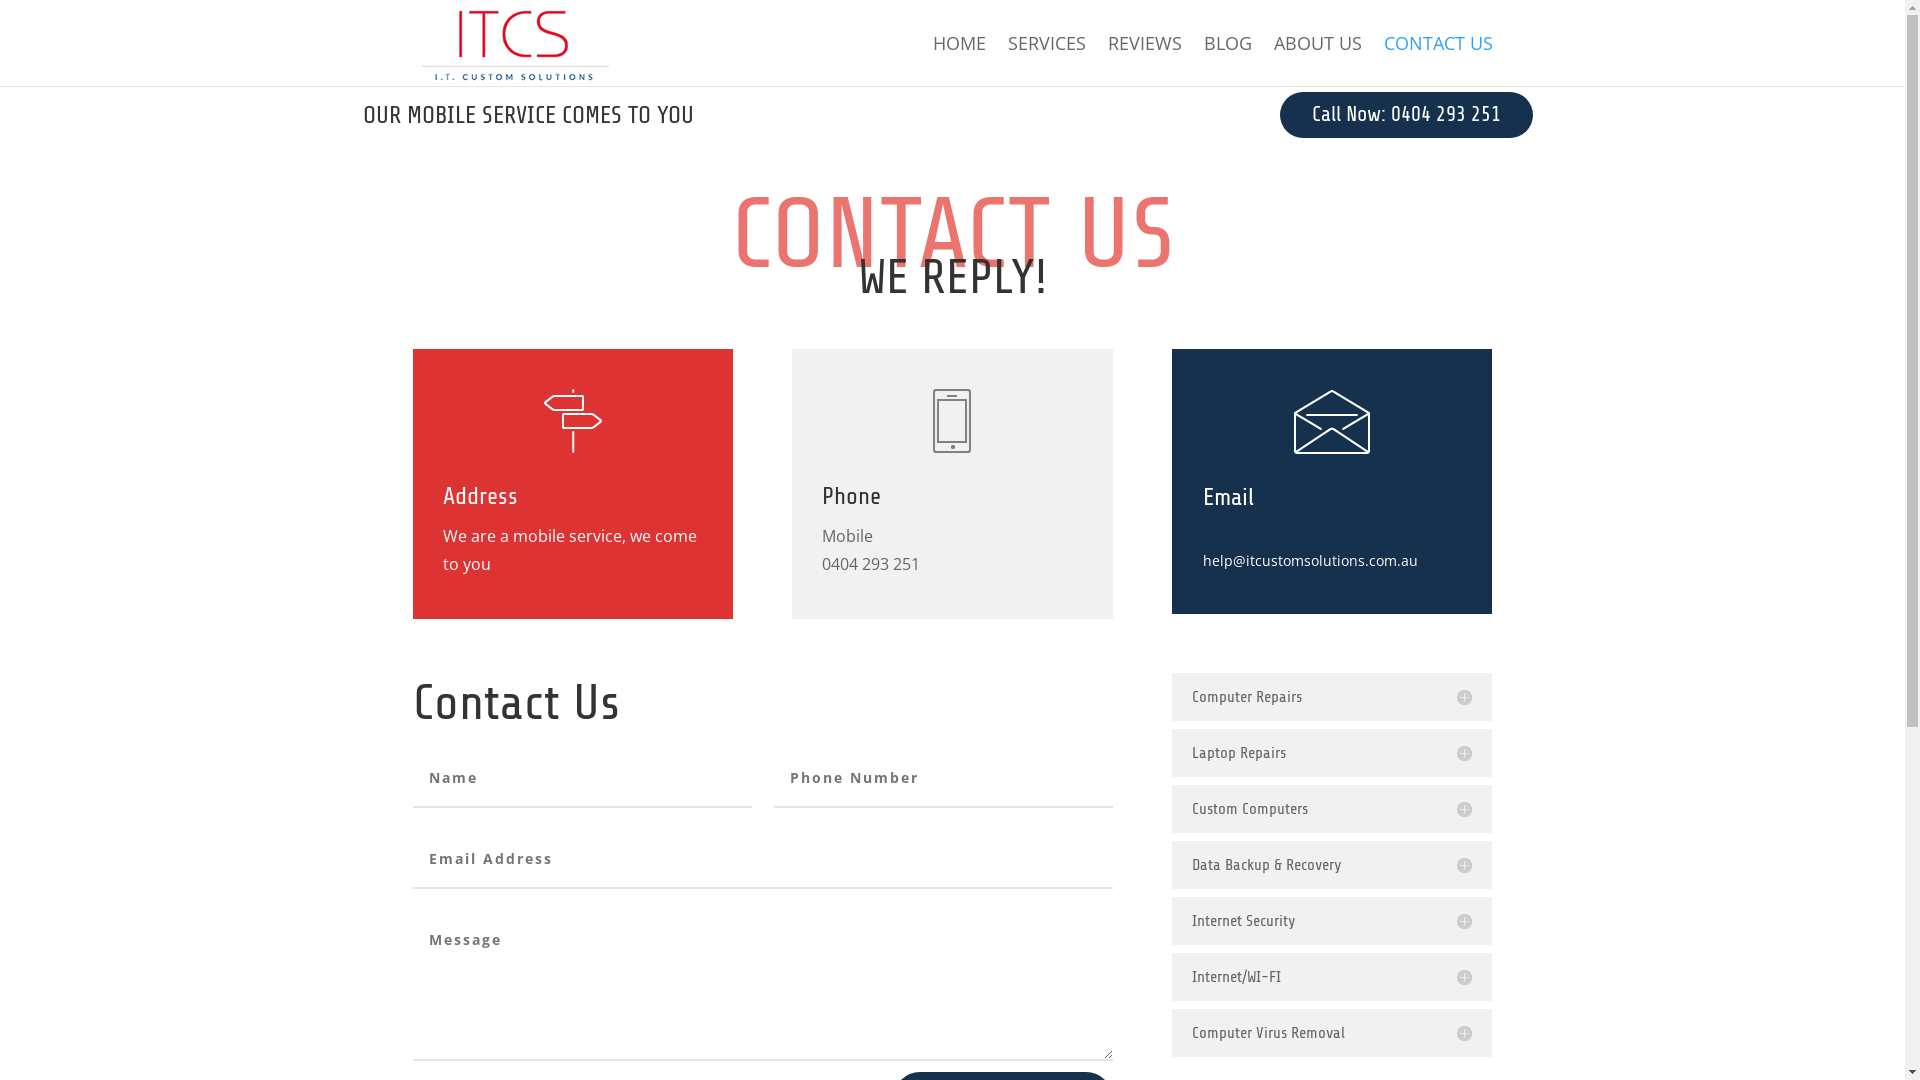  I want to click on CONTACT US, so click(1438, 61).